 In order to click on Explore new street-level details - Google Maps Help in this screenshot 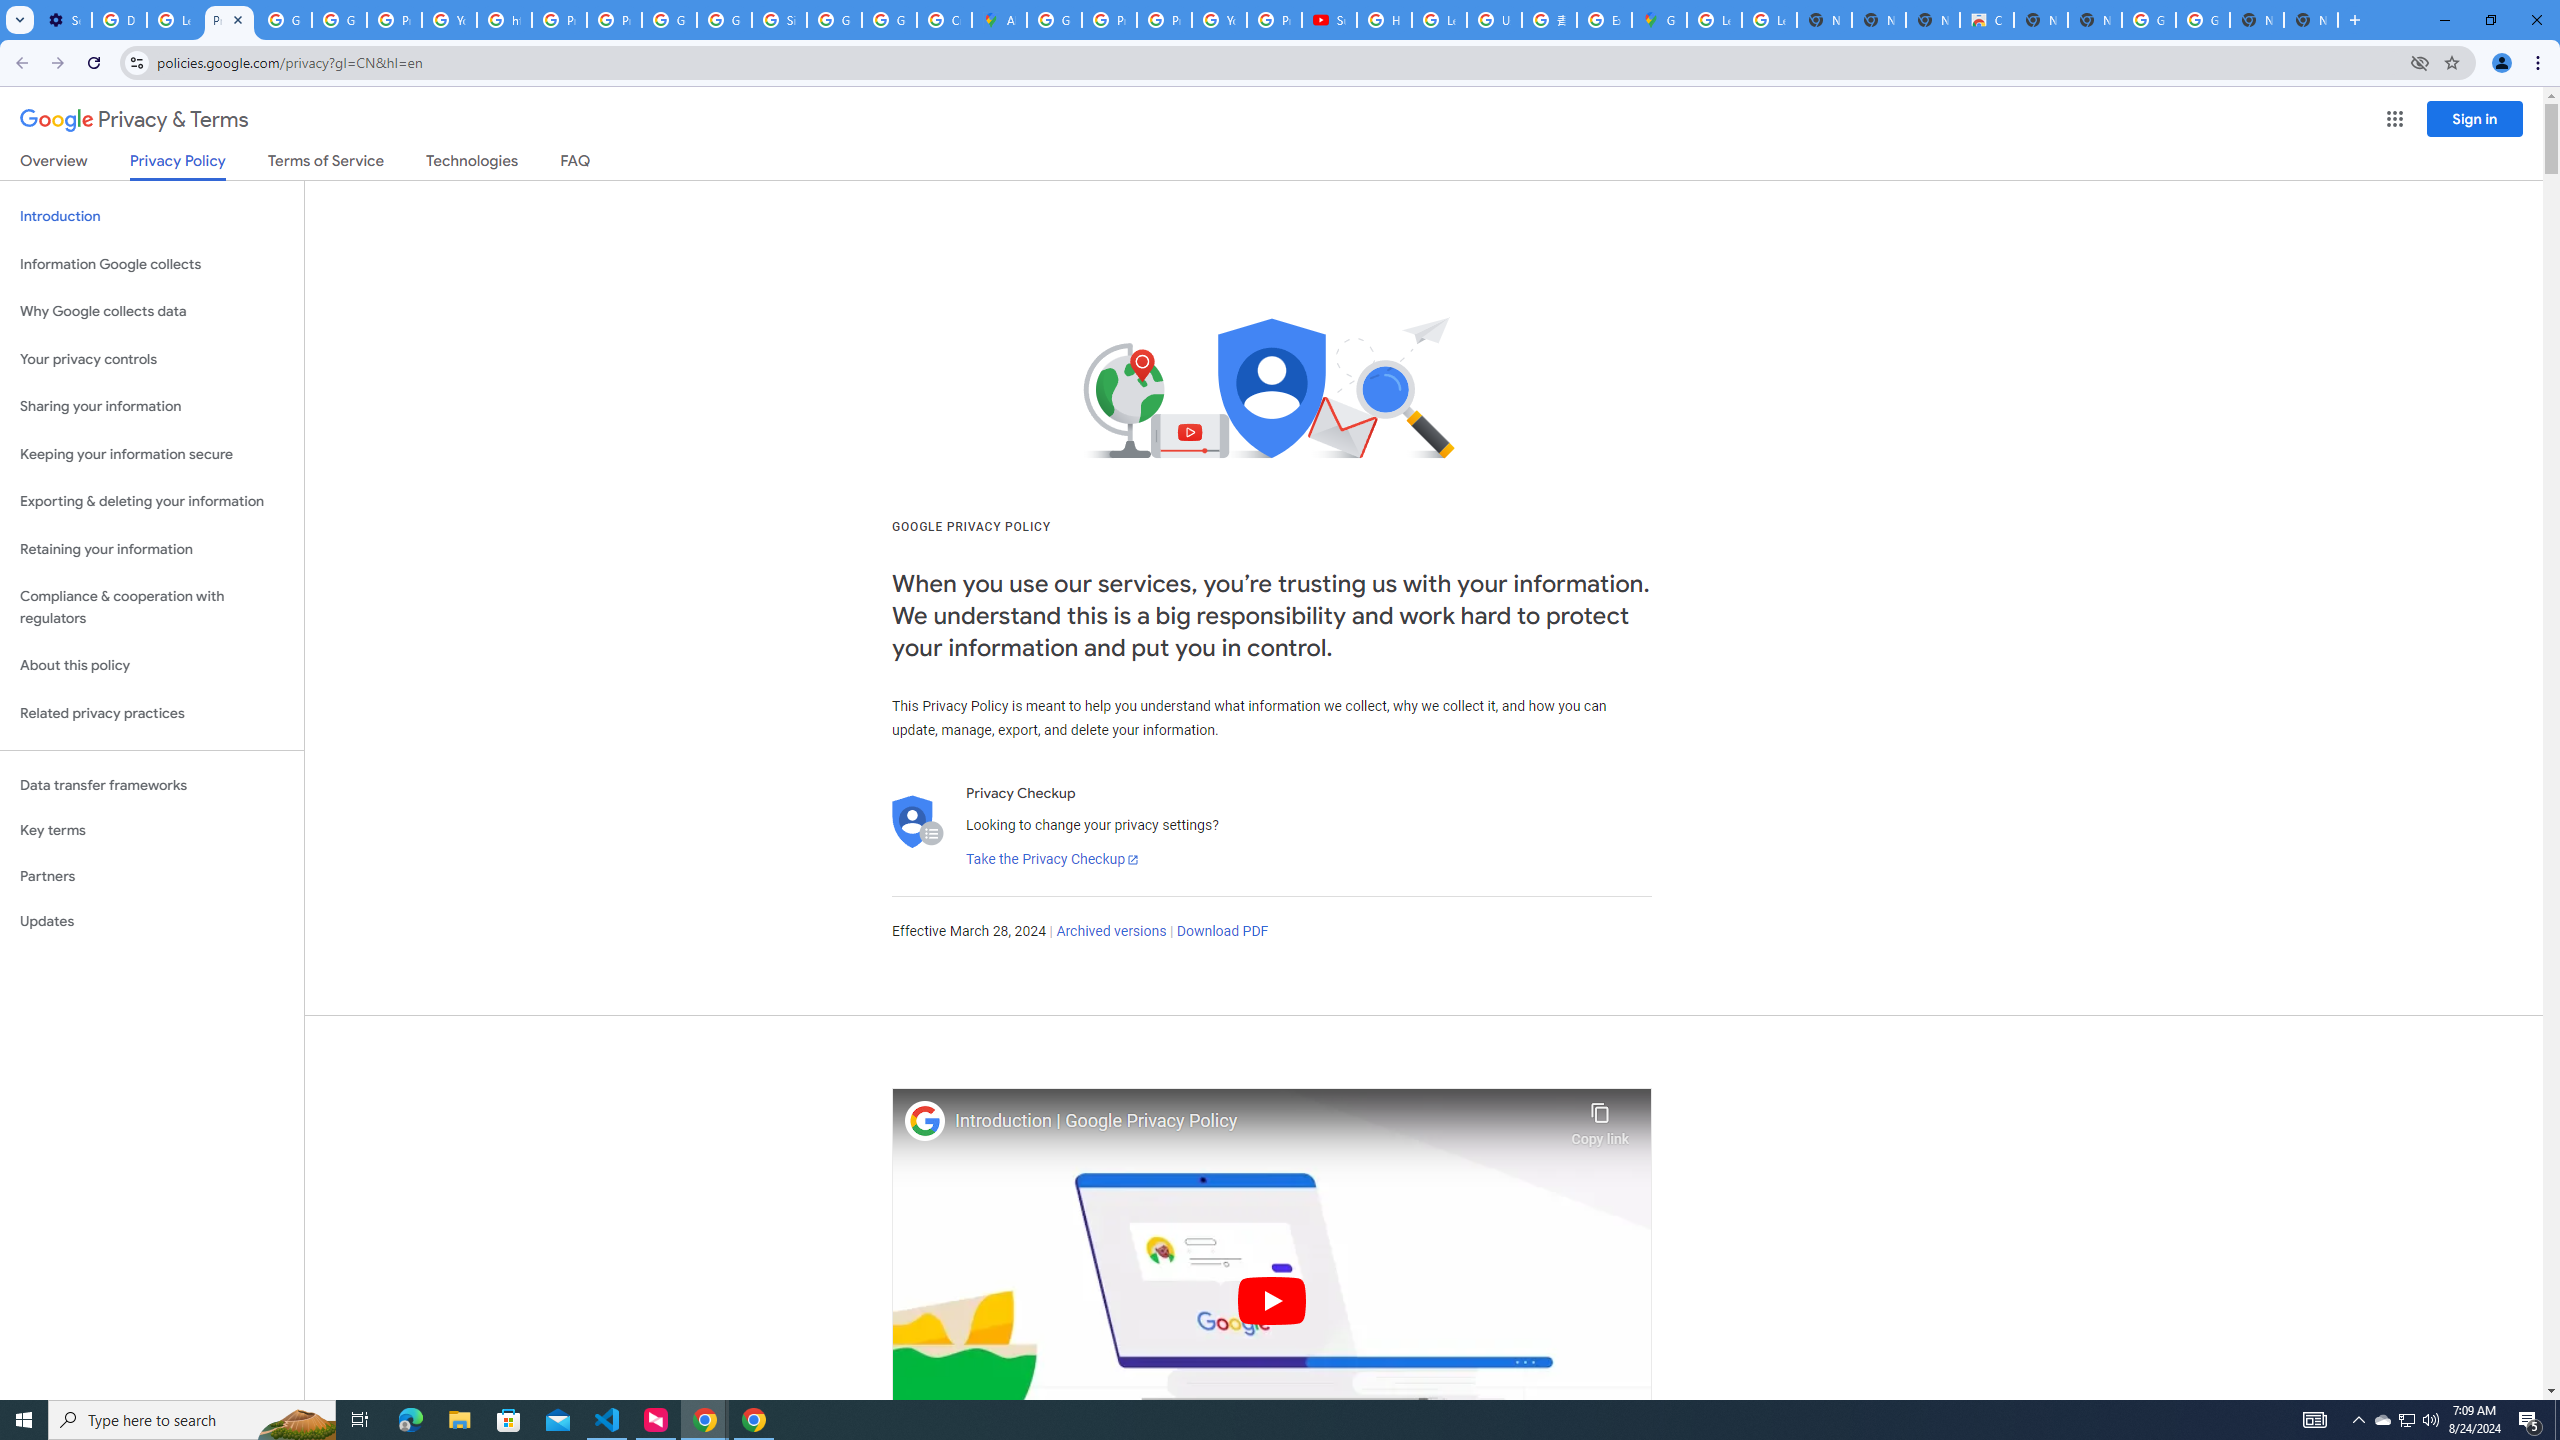, I will do `click(1603, 20)`.